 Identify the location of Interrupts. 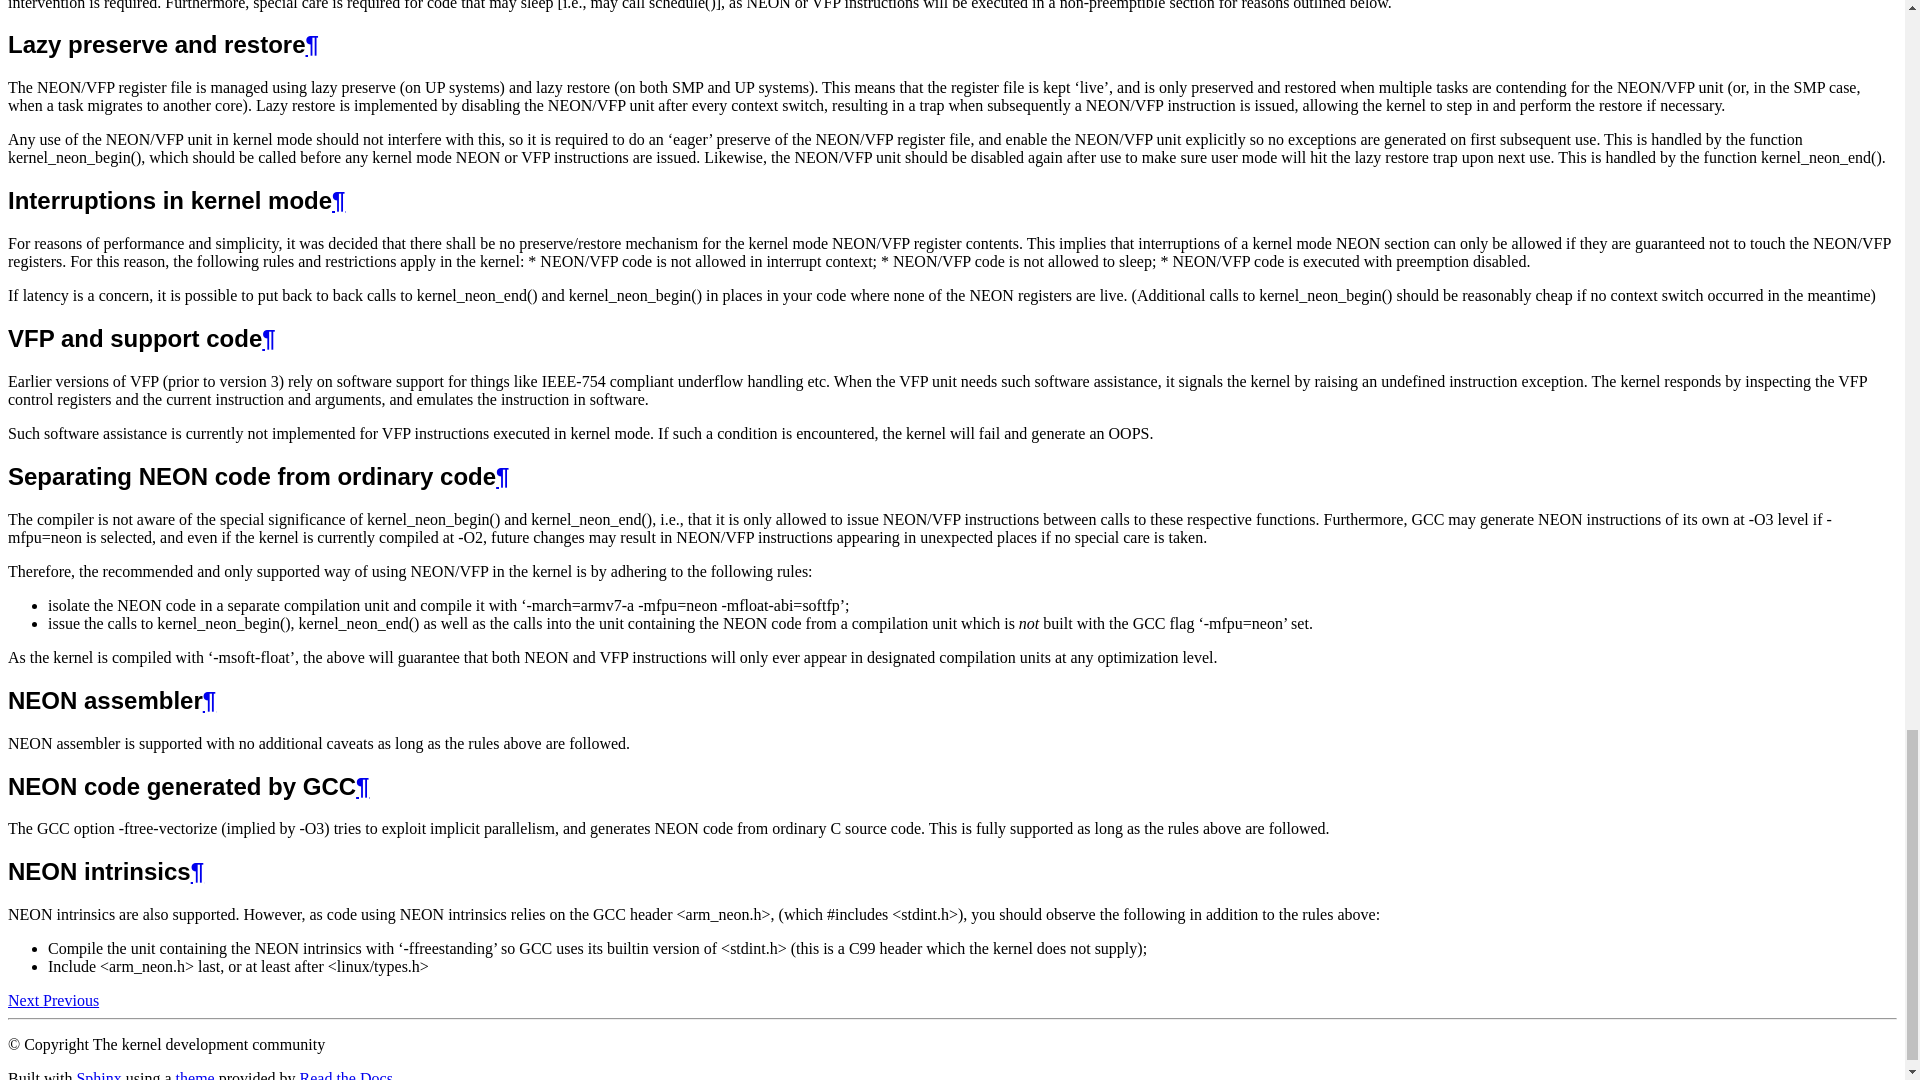
(70, 1000).